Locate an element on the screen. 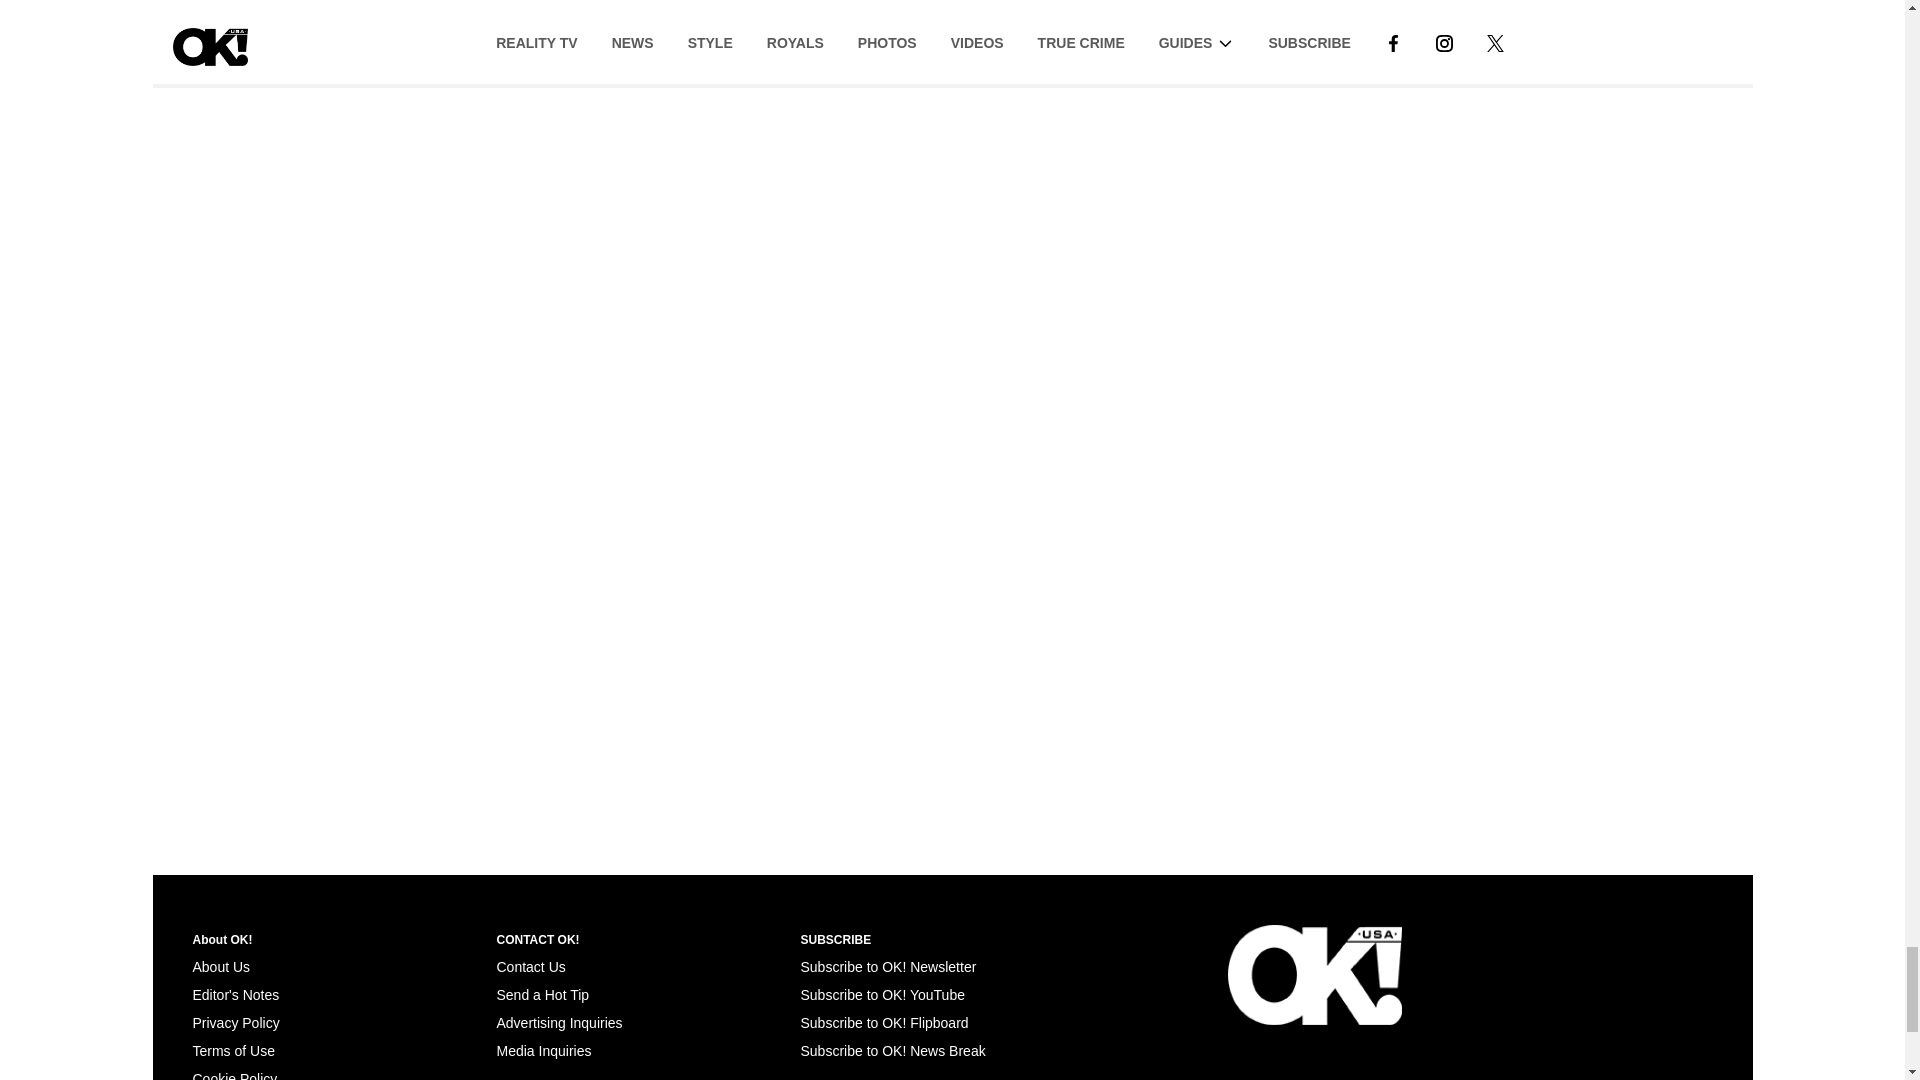 Image resolution: width=1920 pixels, height=1080 pixels. Editor's Notes is located at coordinates (235, 995).